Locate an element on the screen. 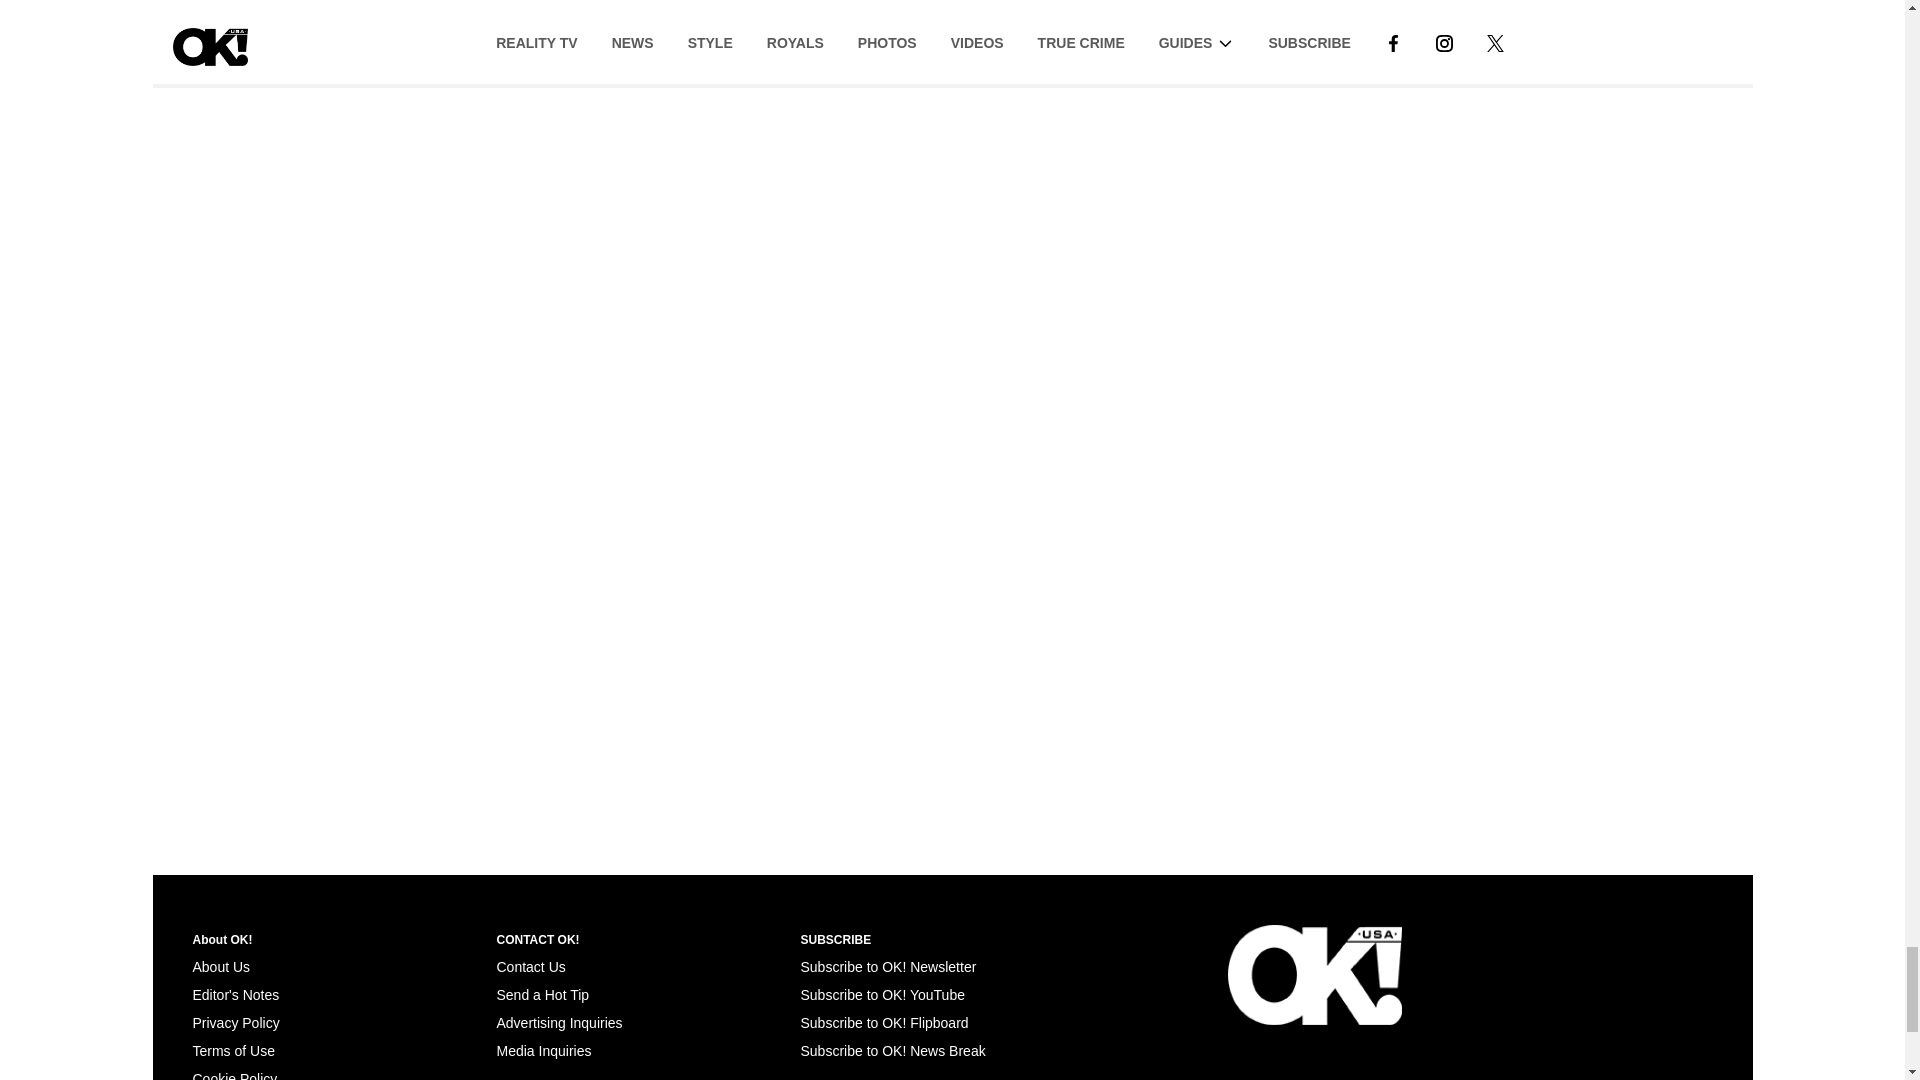 Image resolution: width=1920 pixels, height=1080 pixels. Editor's Notes is located at coordinates (235, 995).